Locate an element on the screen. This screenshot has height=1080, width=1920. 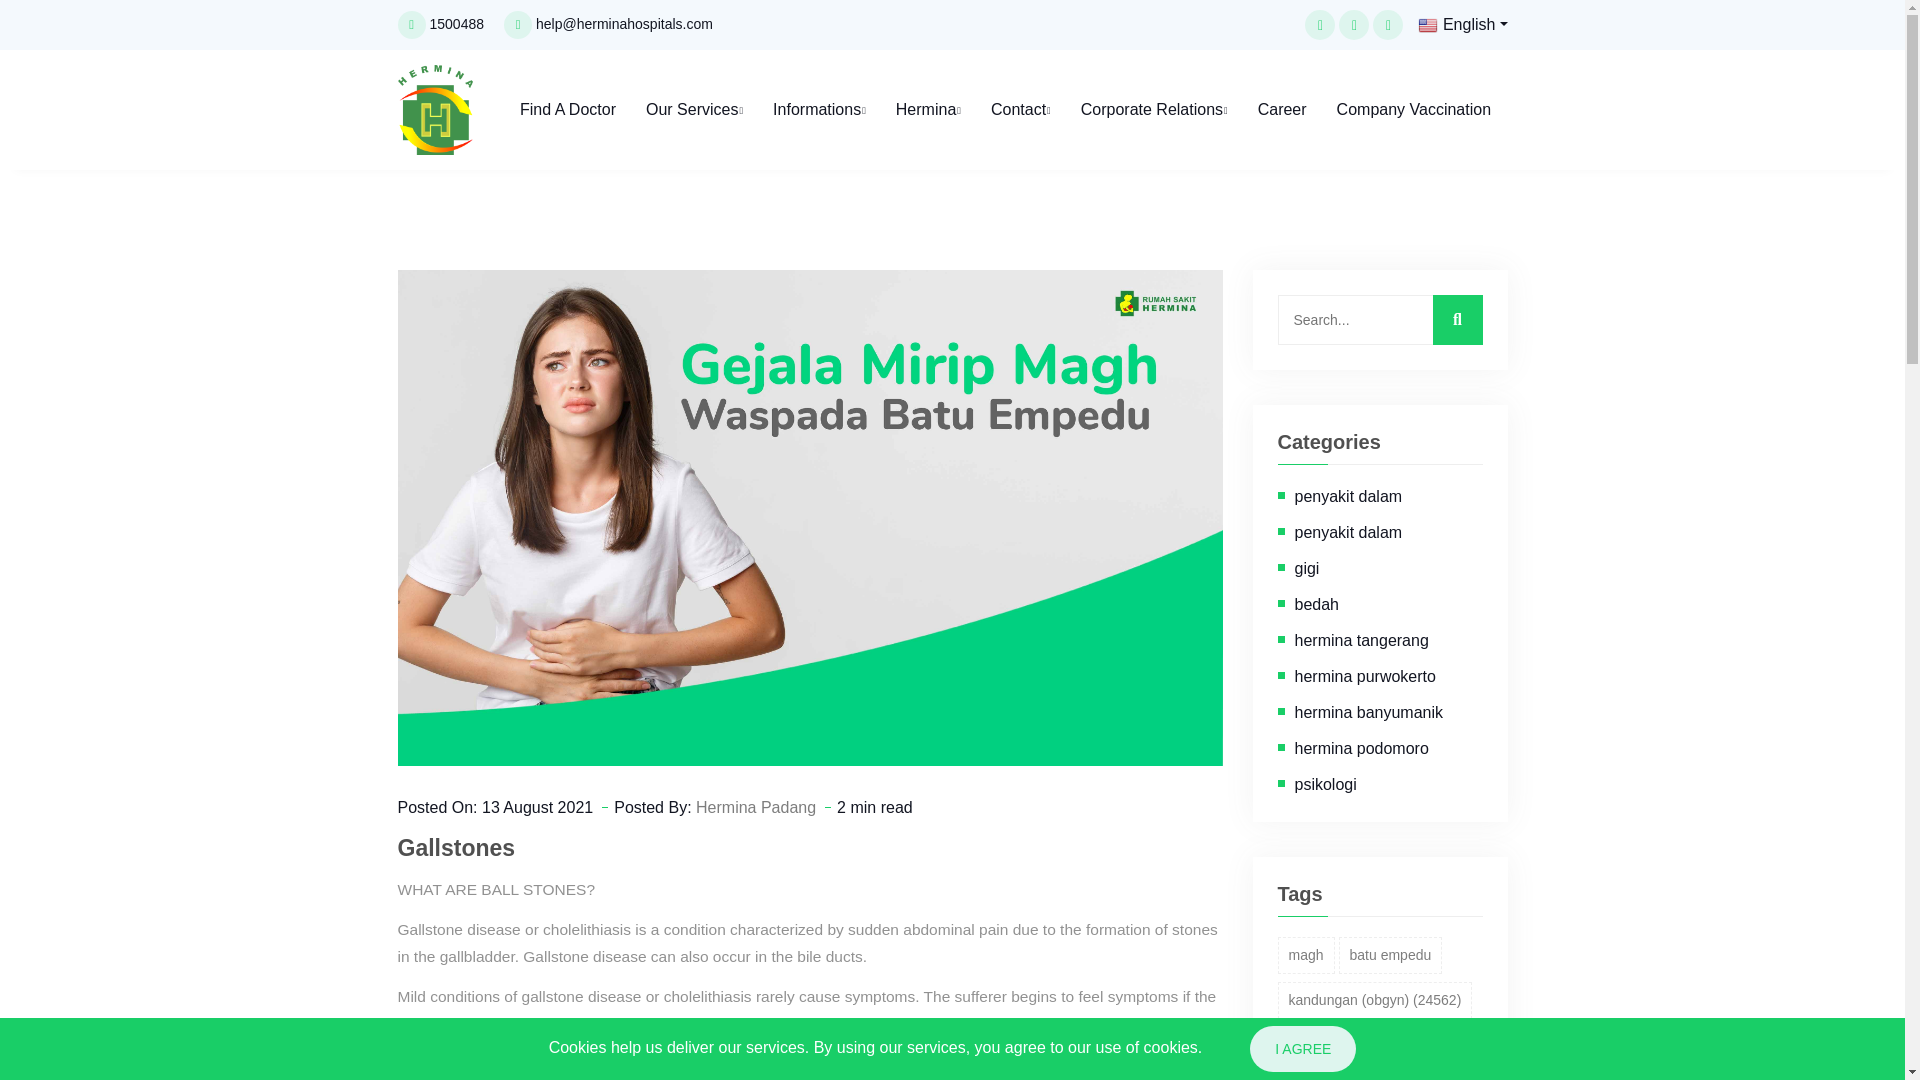
Our Services is located at coordinates (694, 110).